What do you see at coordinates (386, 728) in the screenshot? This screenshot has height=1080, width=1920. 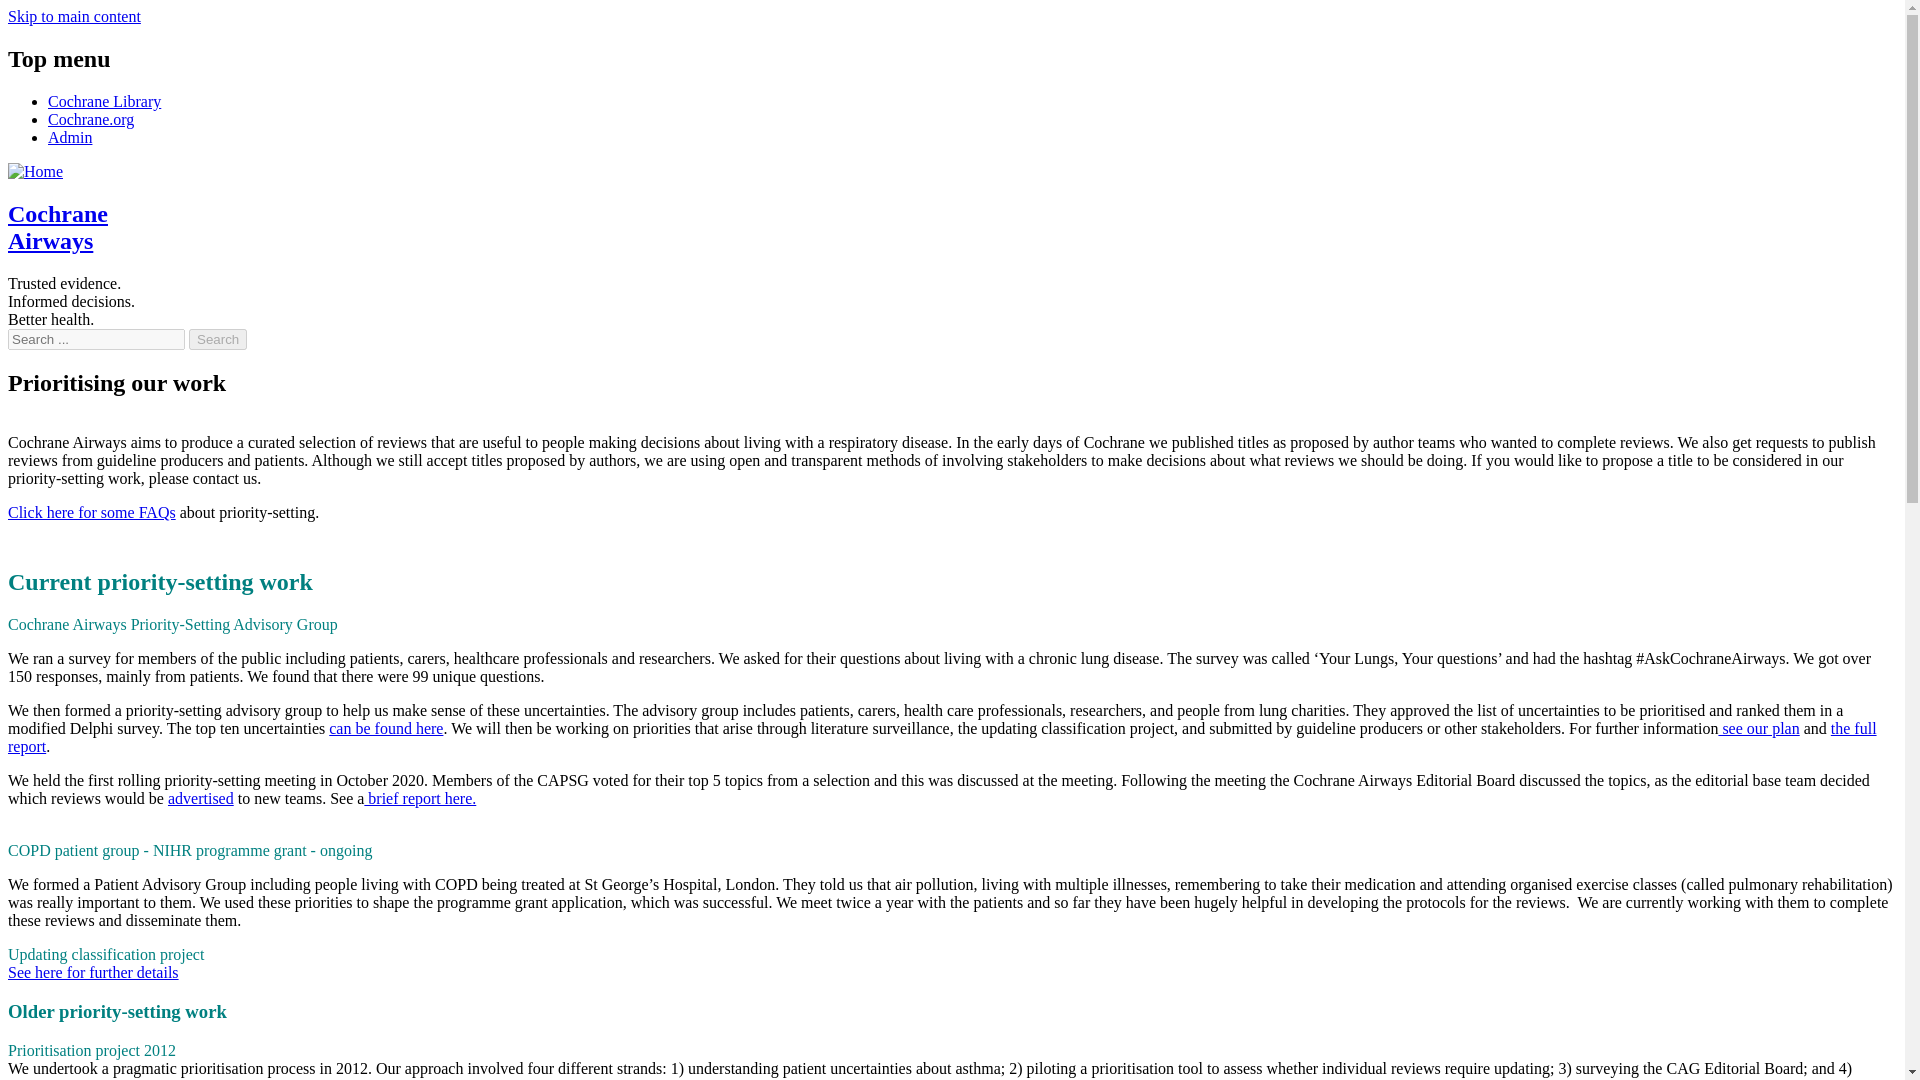 I see `can be found here` at bounding box center [386, 728].